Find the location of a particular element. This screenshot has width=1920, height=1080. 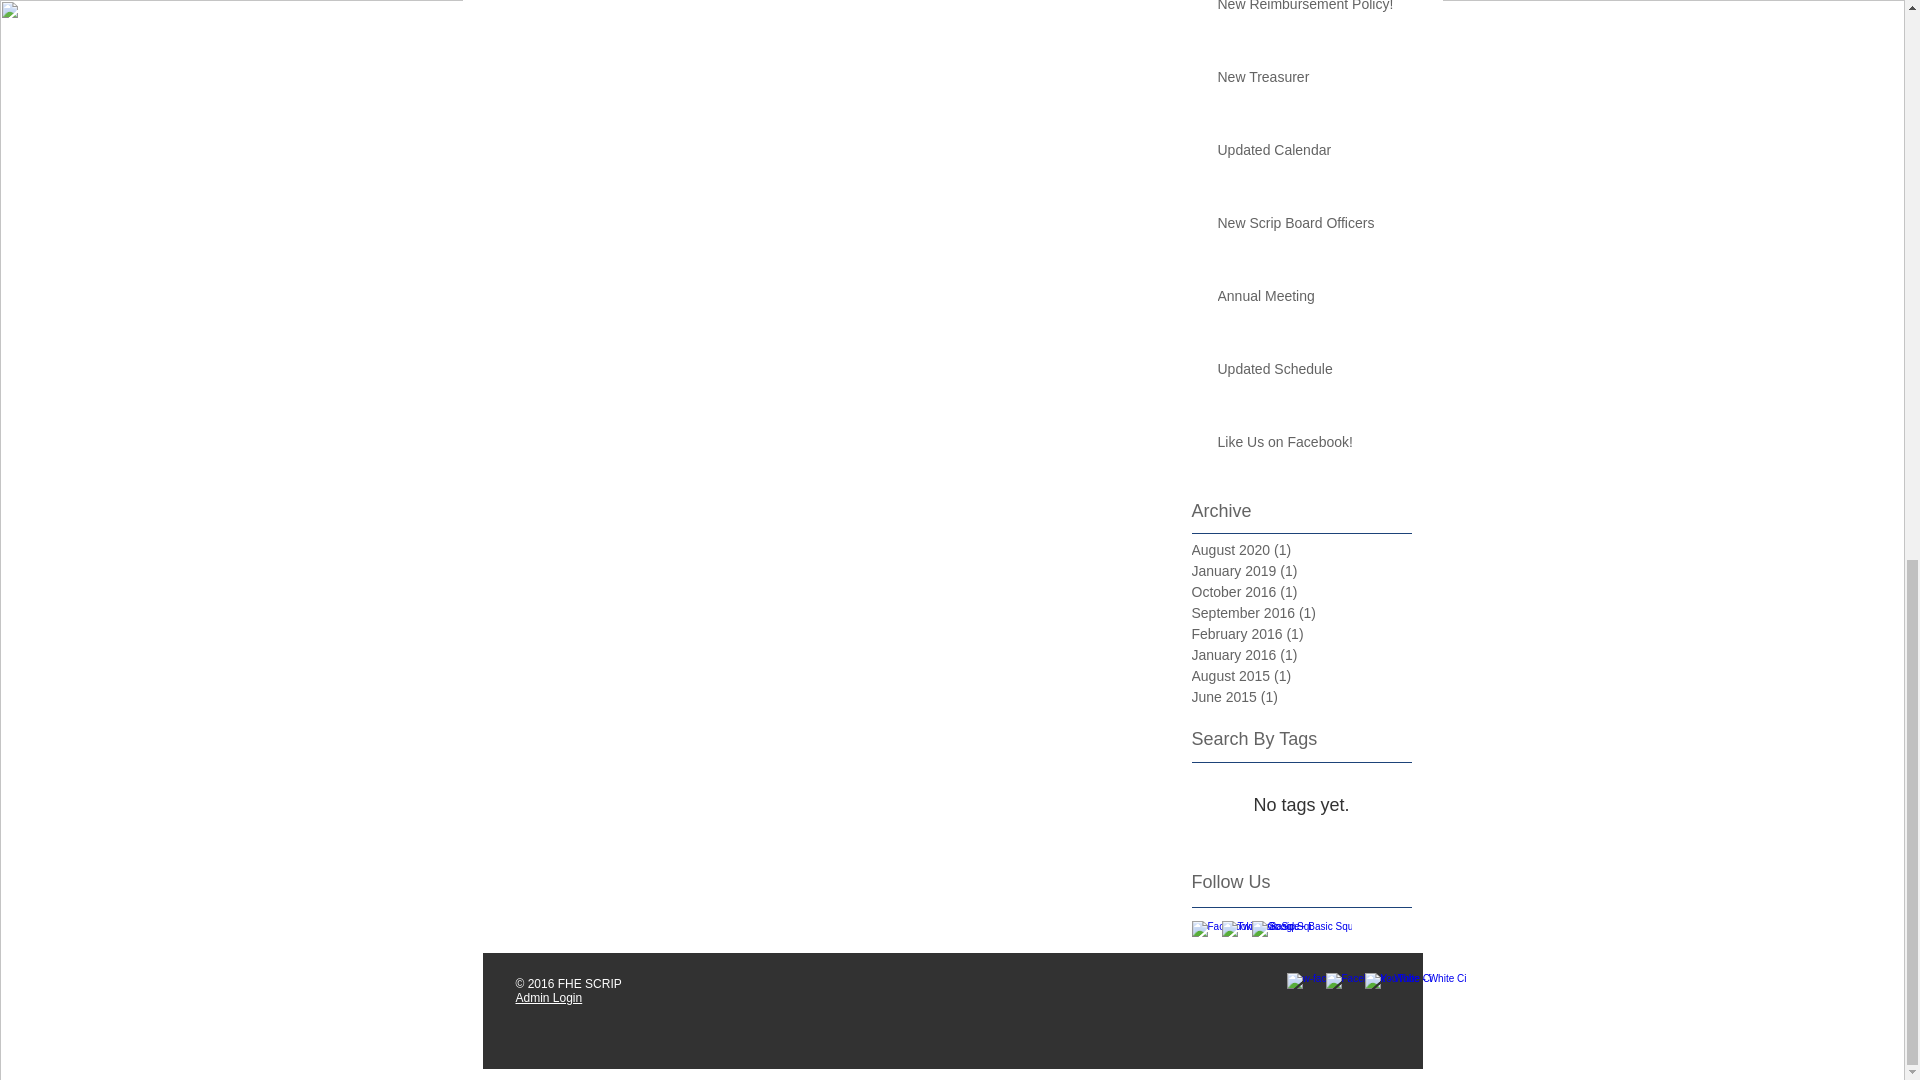

New Scrip Board Officers is located at coordinates (1308, 227).